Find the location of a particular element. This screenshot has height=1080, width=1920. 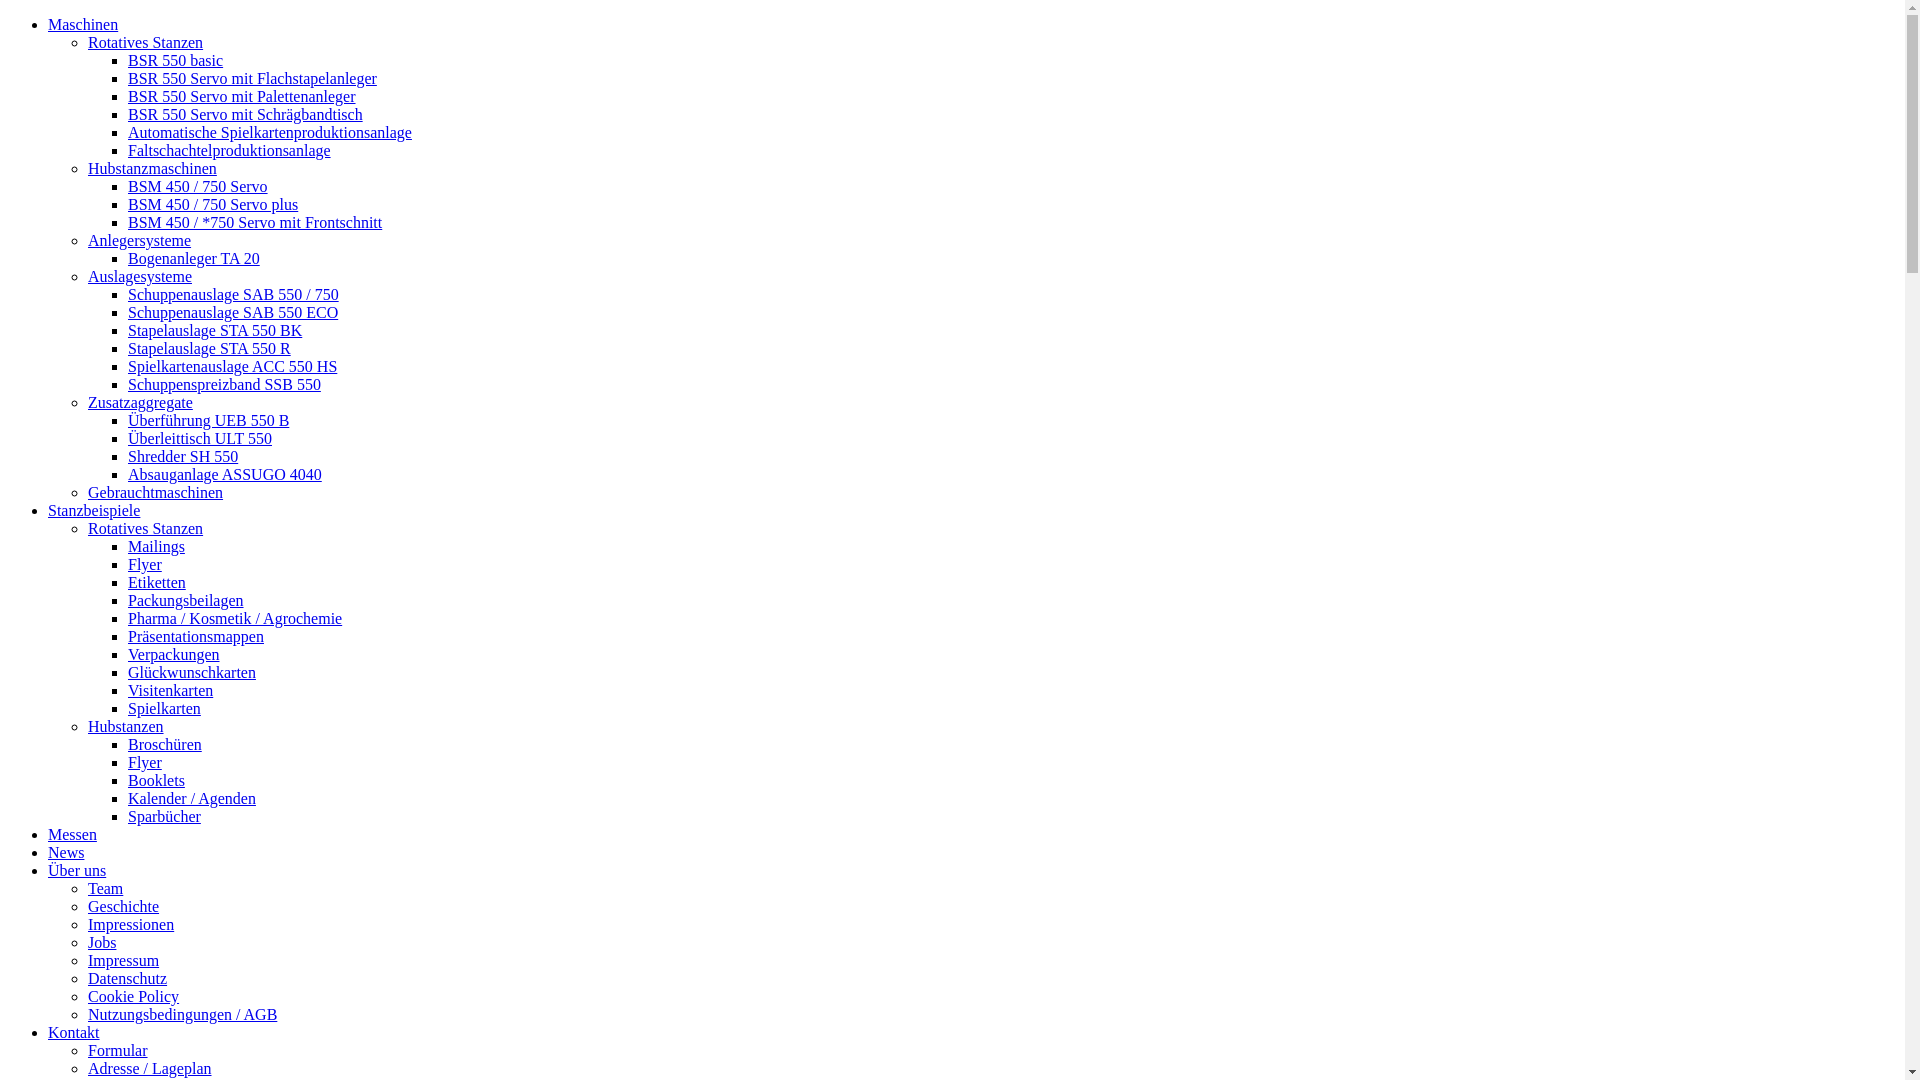

Faltschachtelproduktionsanlage is located at coordinates (230, 150).